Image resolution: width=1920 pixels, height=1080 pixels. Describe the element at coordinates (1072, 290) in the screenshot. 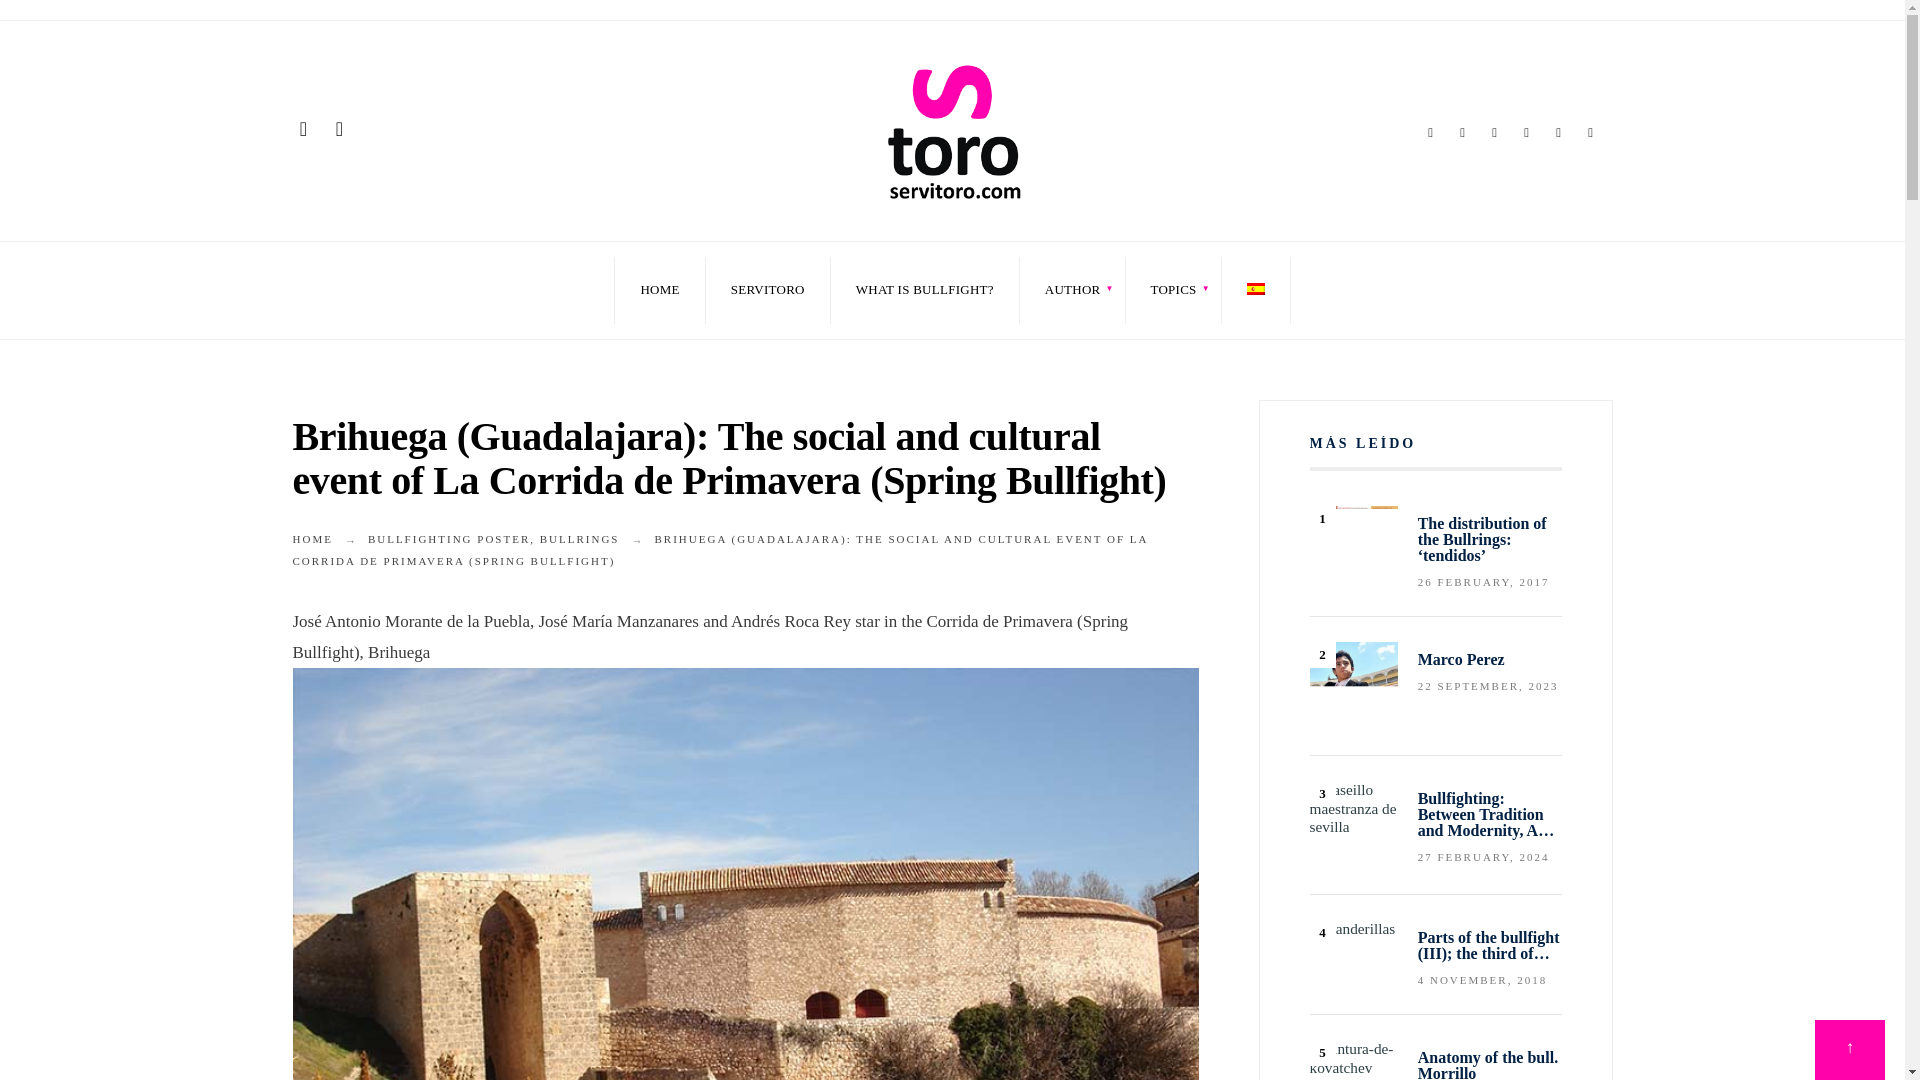

I see `AUTHOR` at that location.